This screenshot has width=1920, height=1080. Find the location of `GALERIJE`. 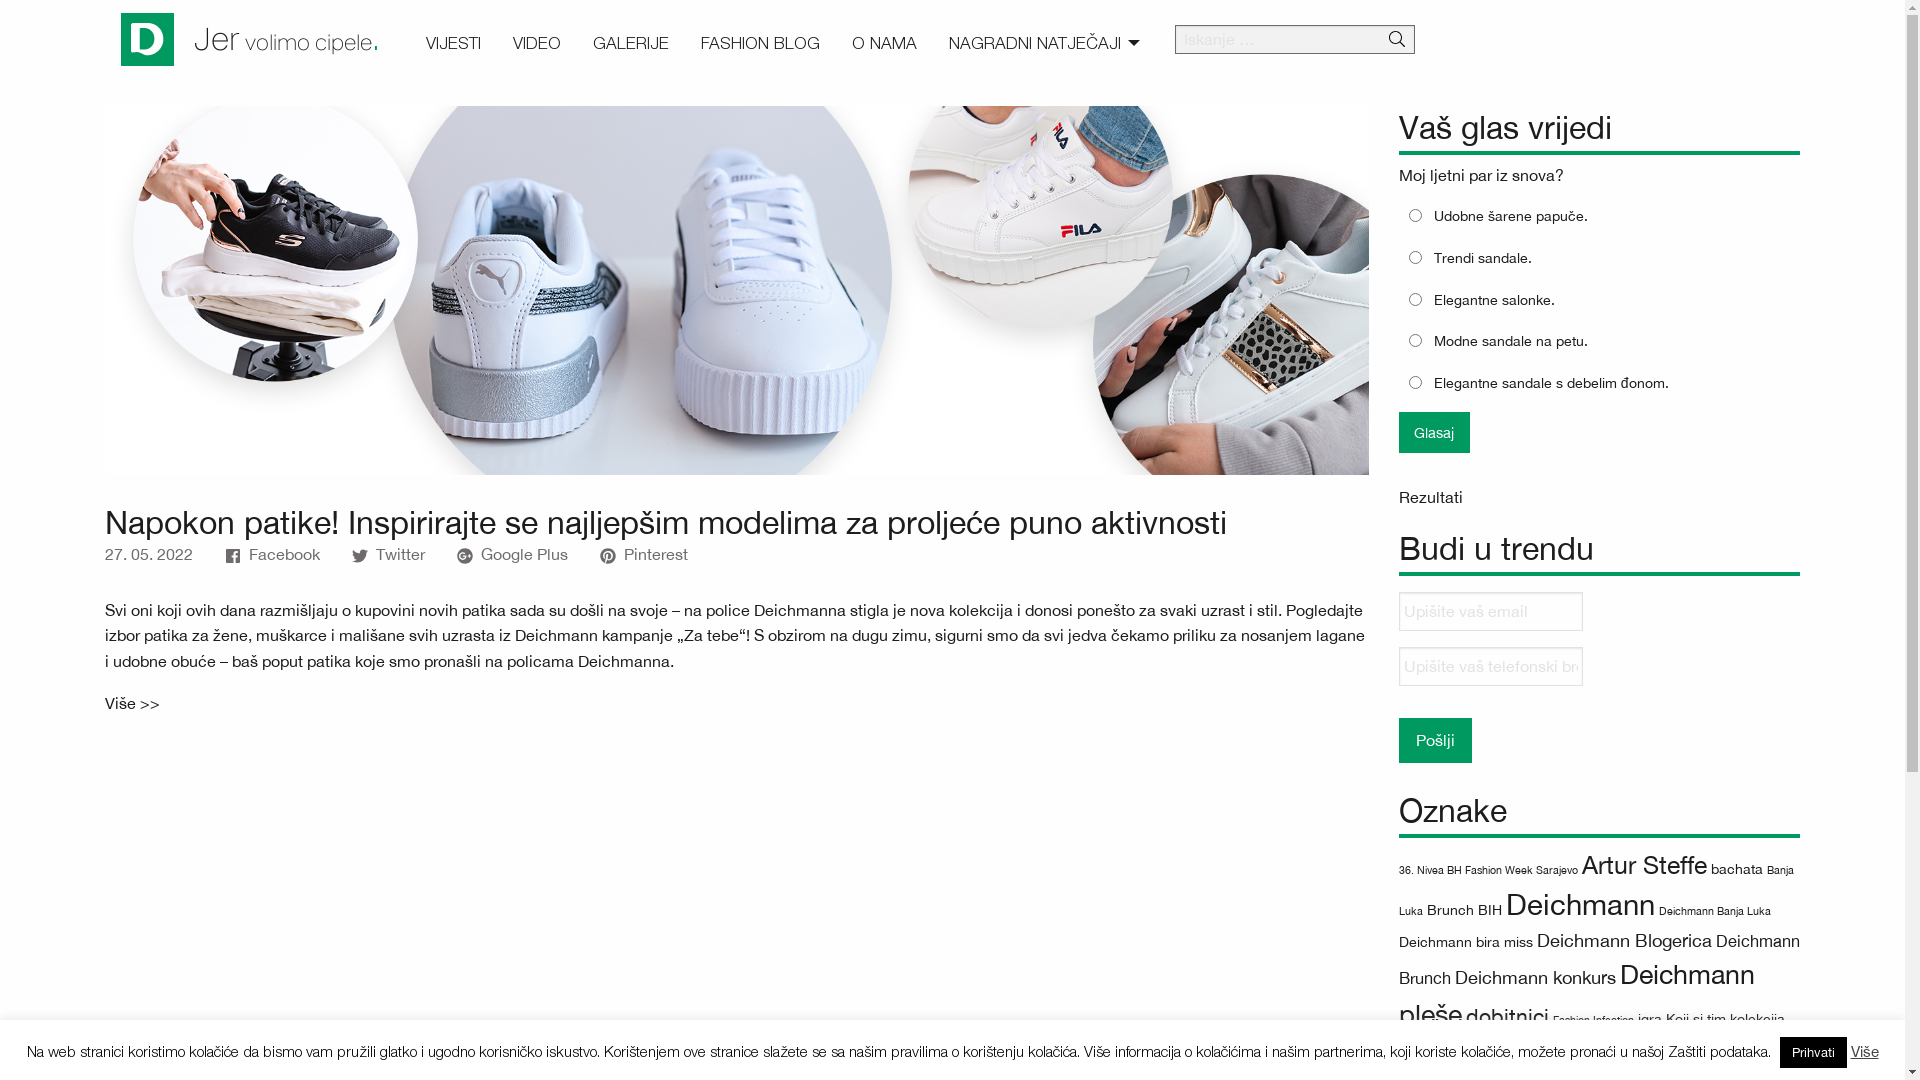

GALERIJE is located at coordinates (631, 44).